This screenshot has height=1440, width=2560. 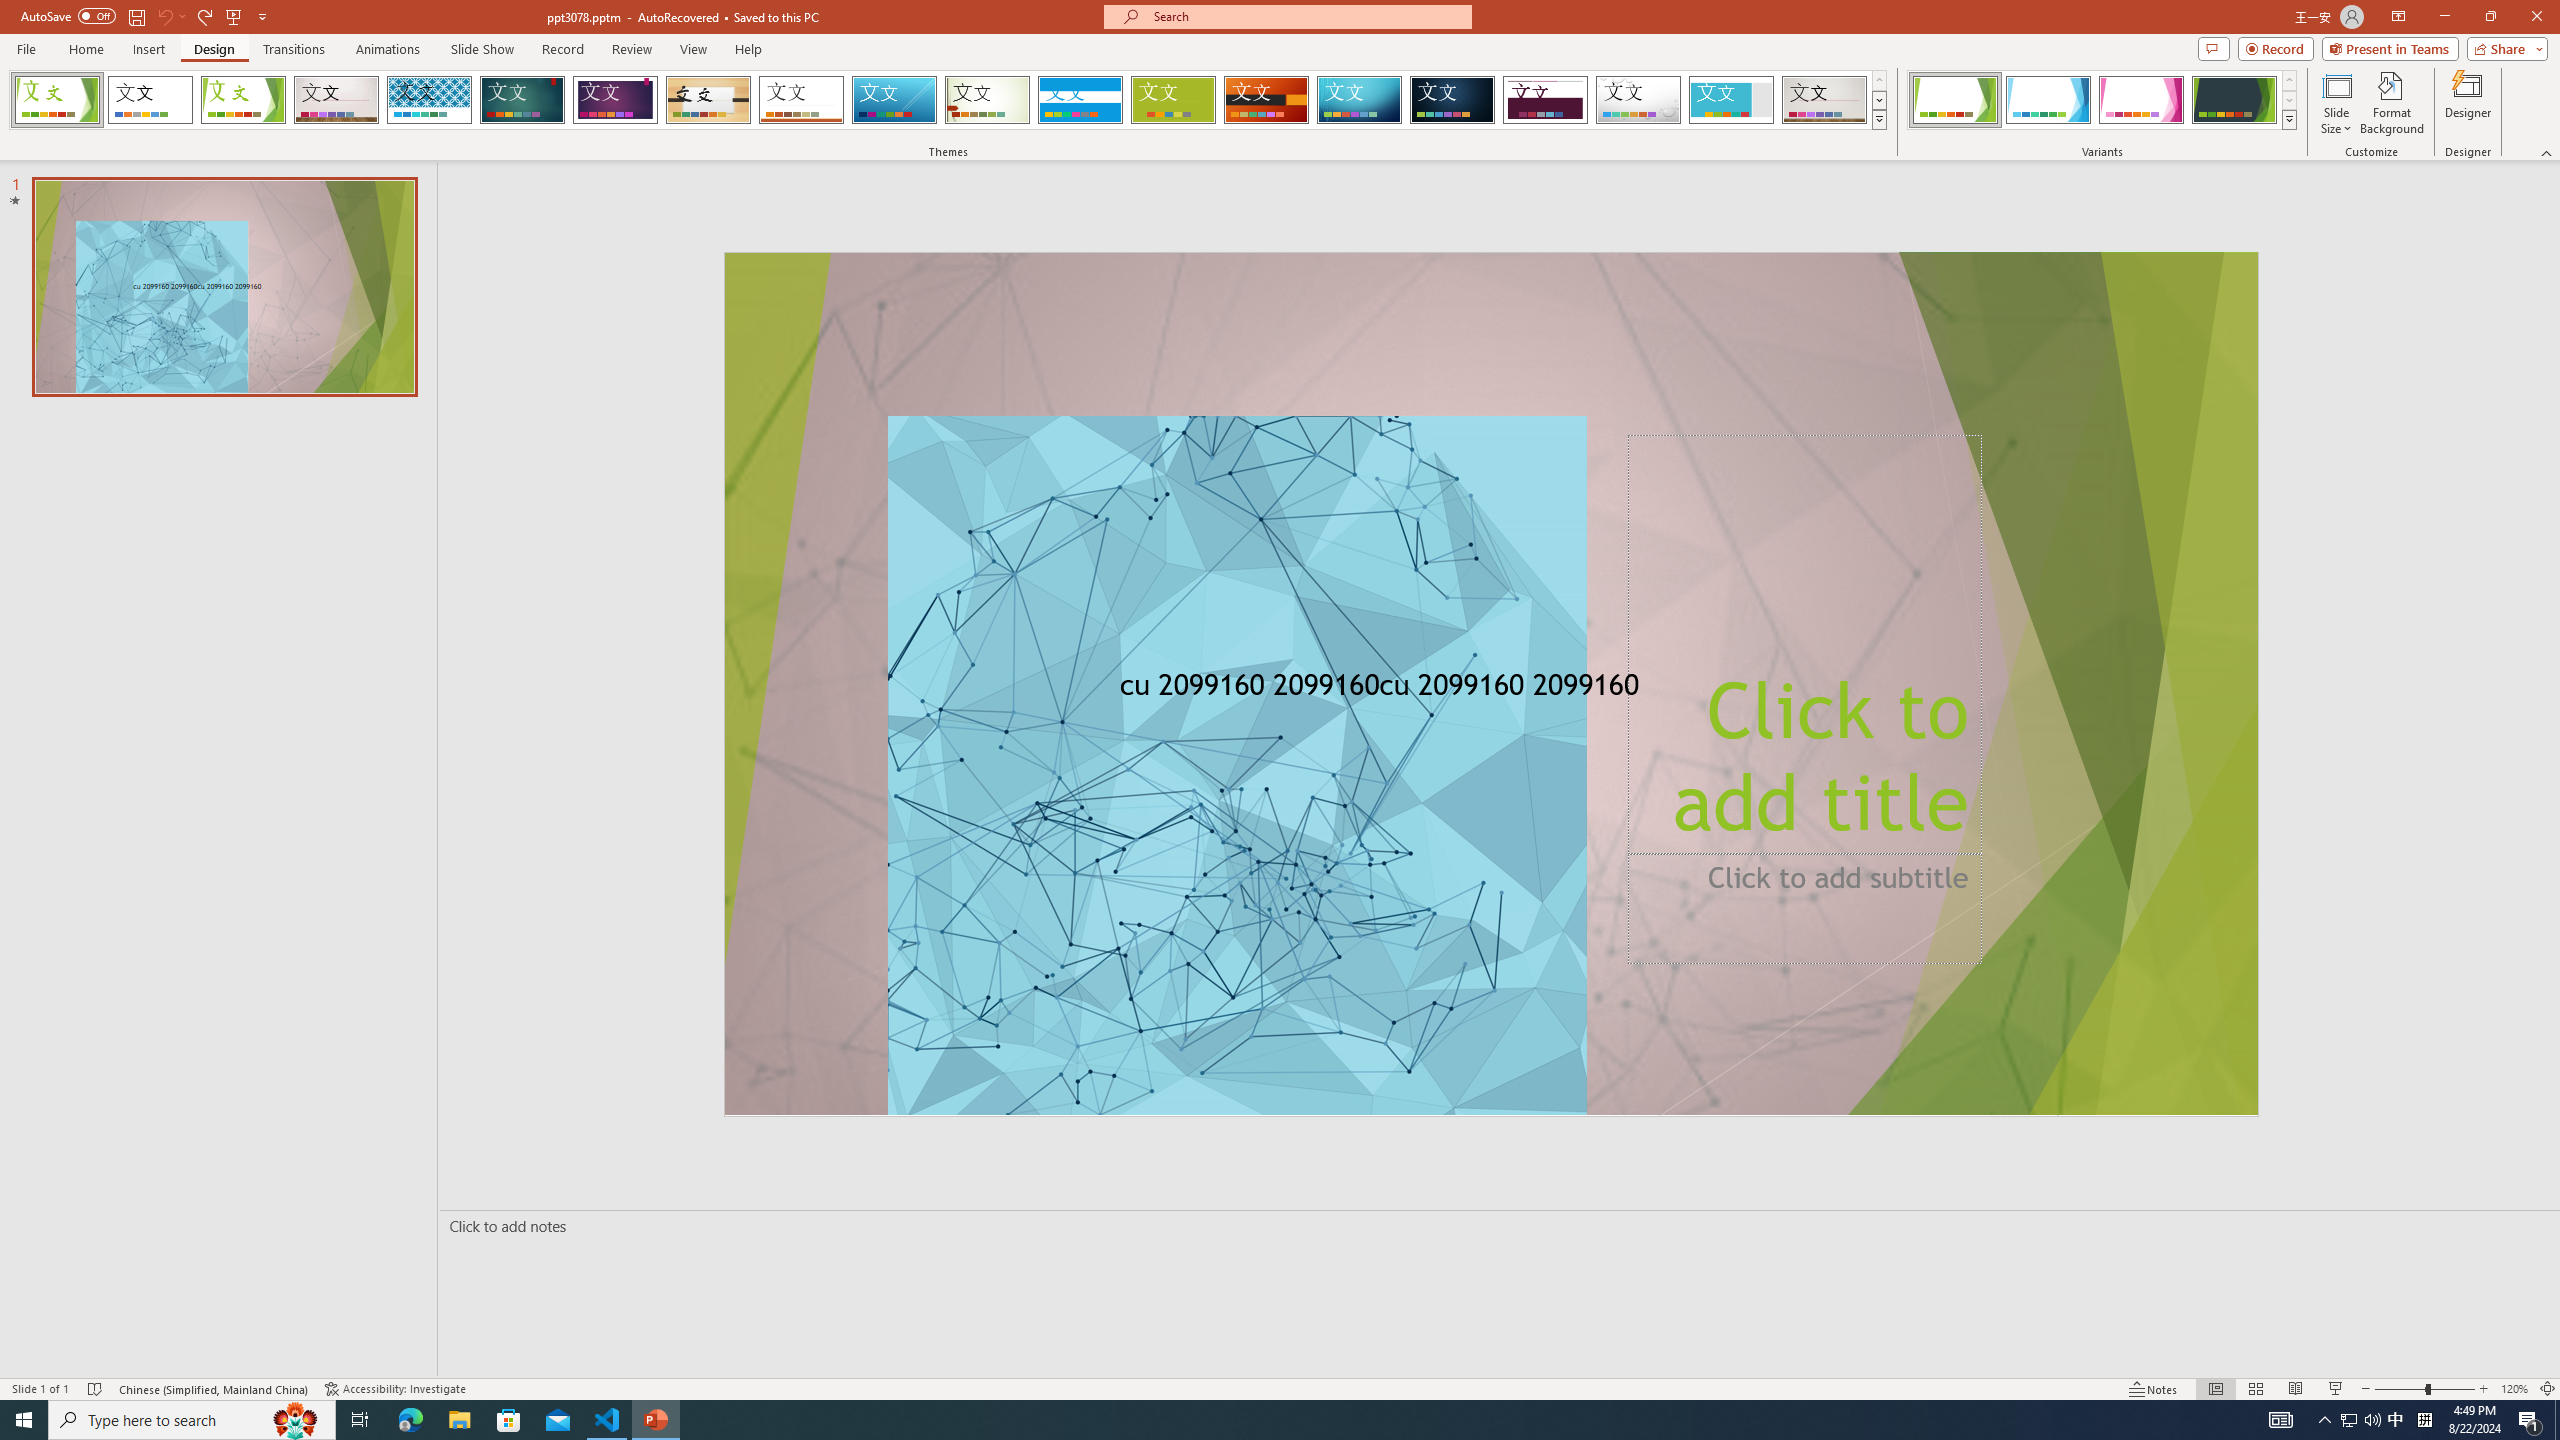 What do you see at coordinates (2102, 100) in the screenshot?
I see `AutomationID: ThemeVariantsGallery` at bounding box center [2102, 100].